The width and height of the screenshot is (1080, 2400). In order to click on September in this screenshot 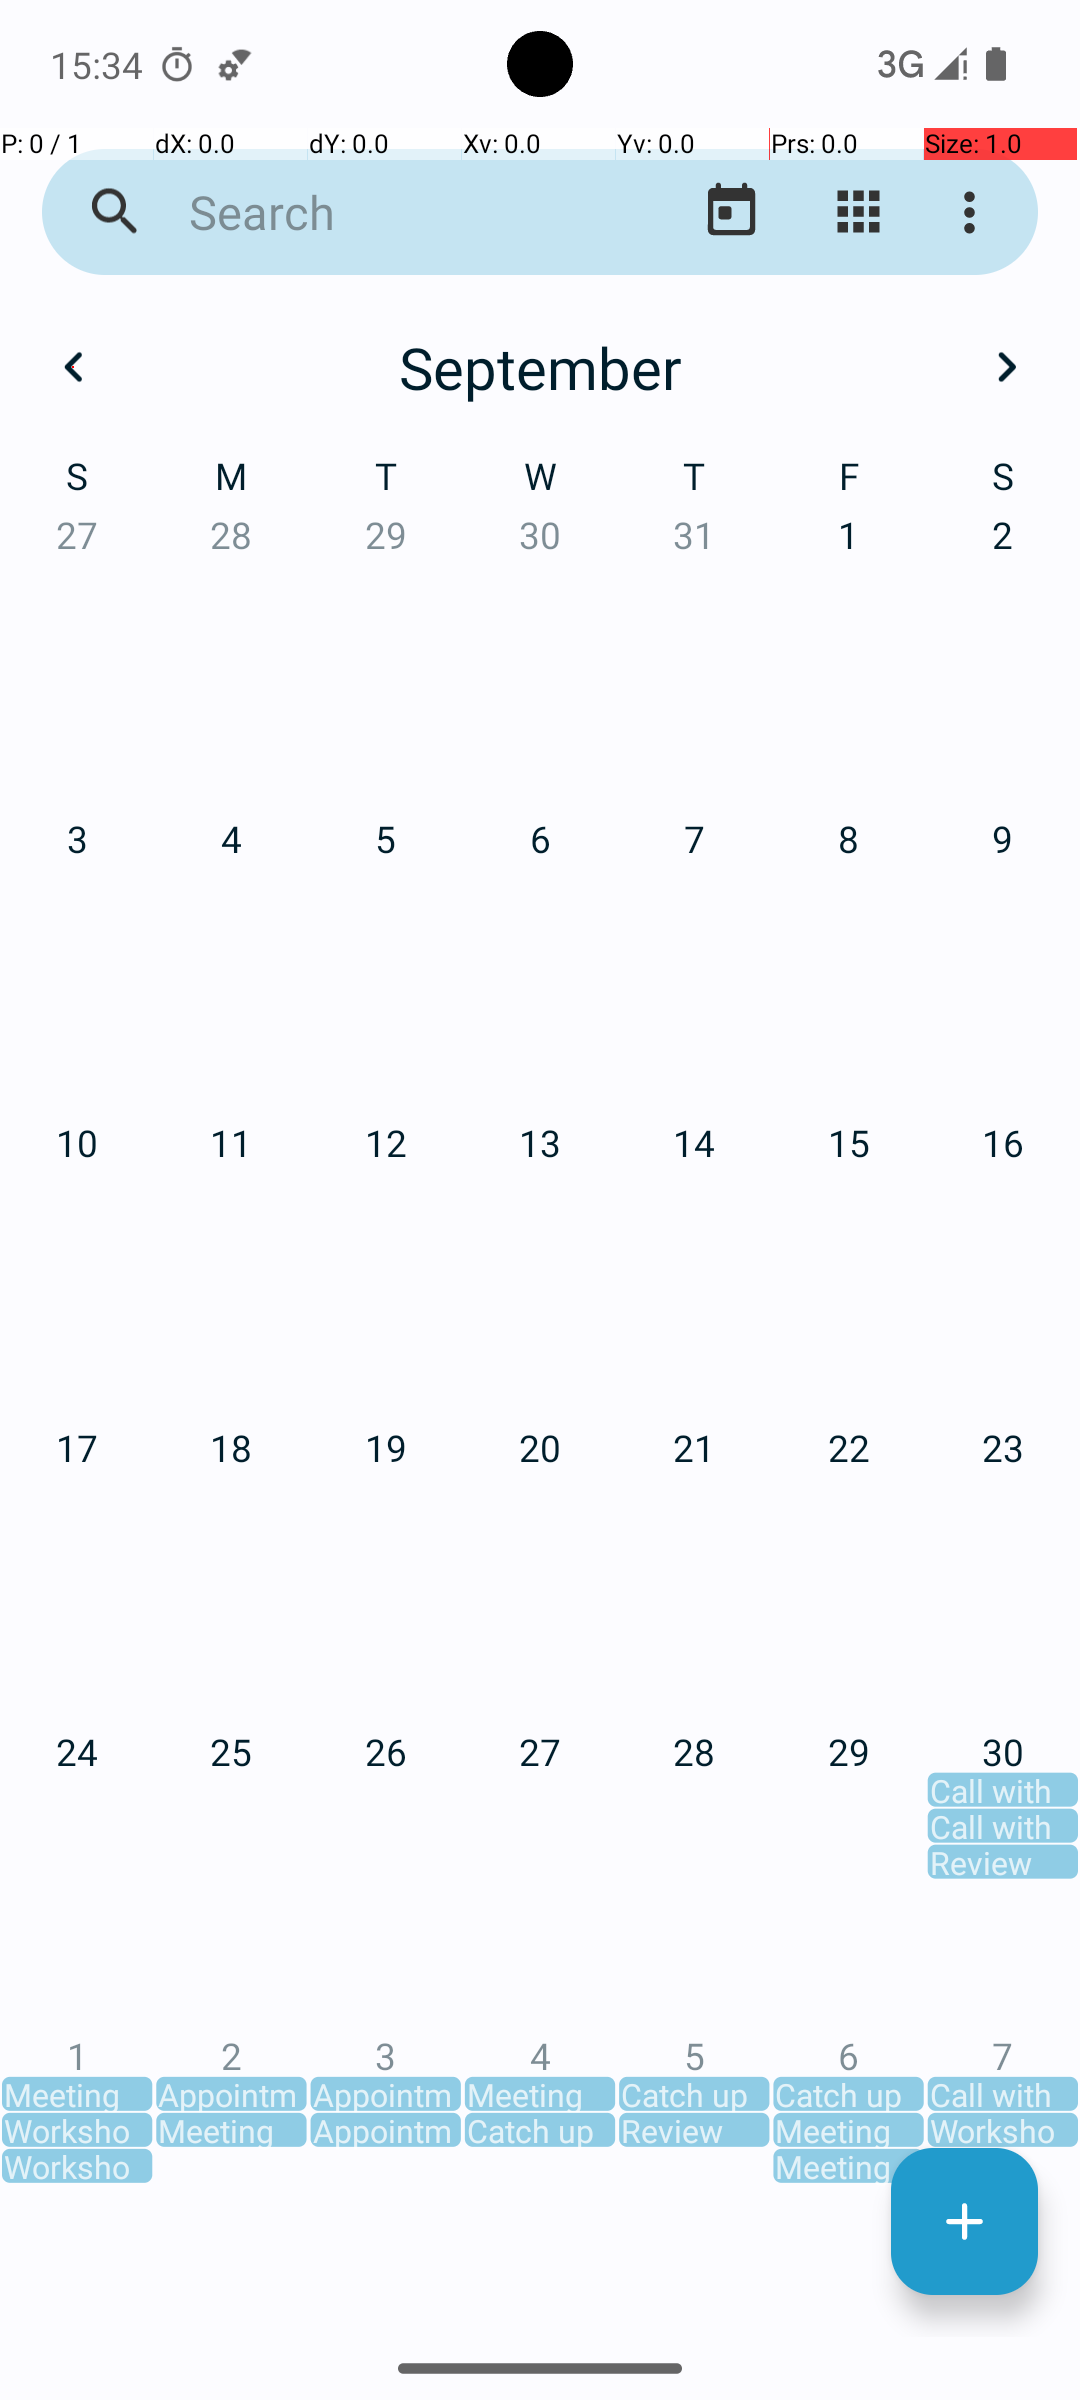, I will do `click(540, 367)`.